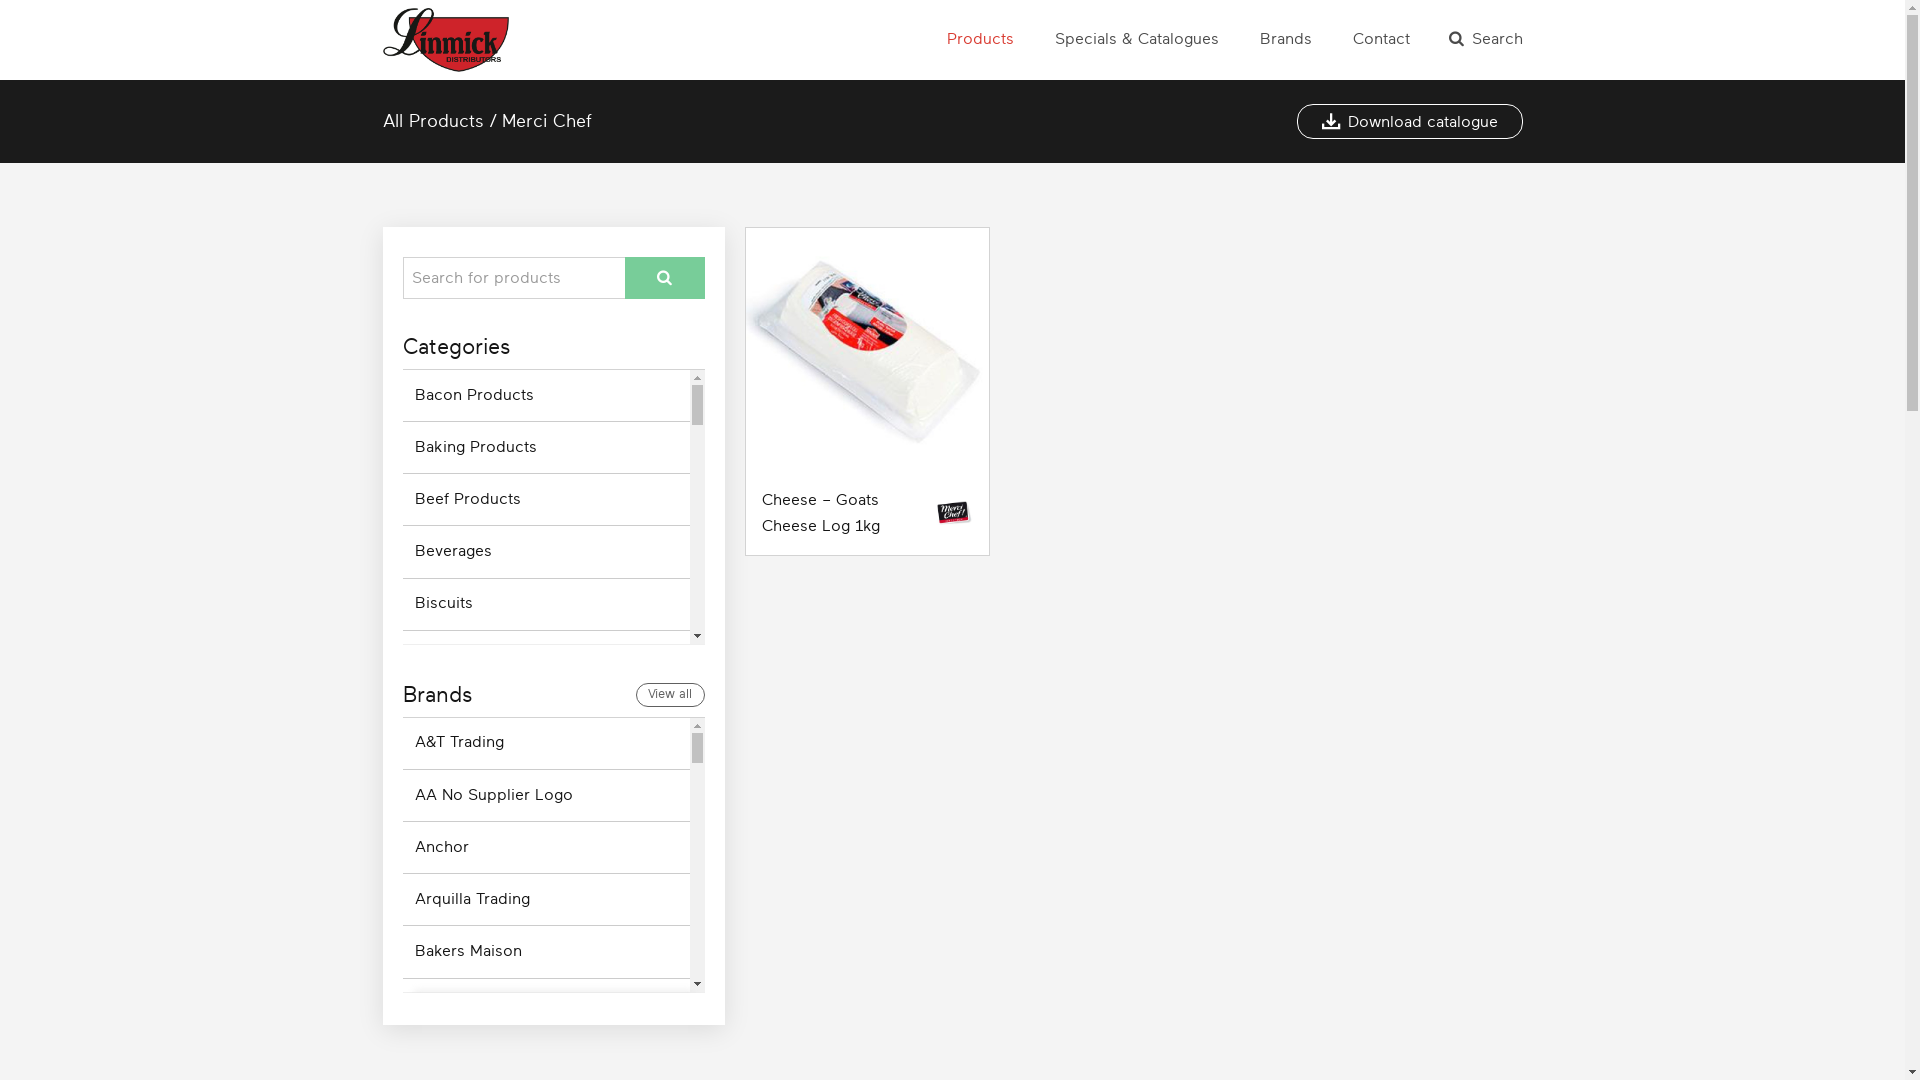 This screenshot has height=1080, width=1920. I want to click on Butter / Margarine, so click(546, 708).